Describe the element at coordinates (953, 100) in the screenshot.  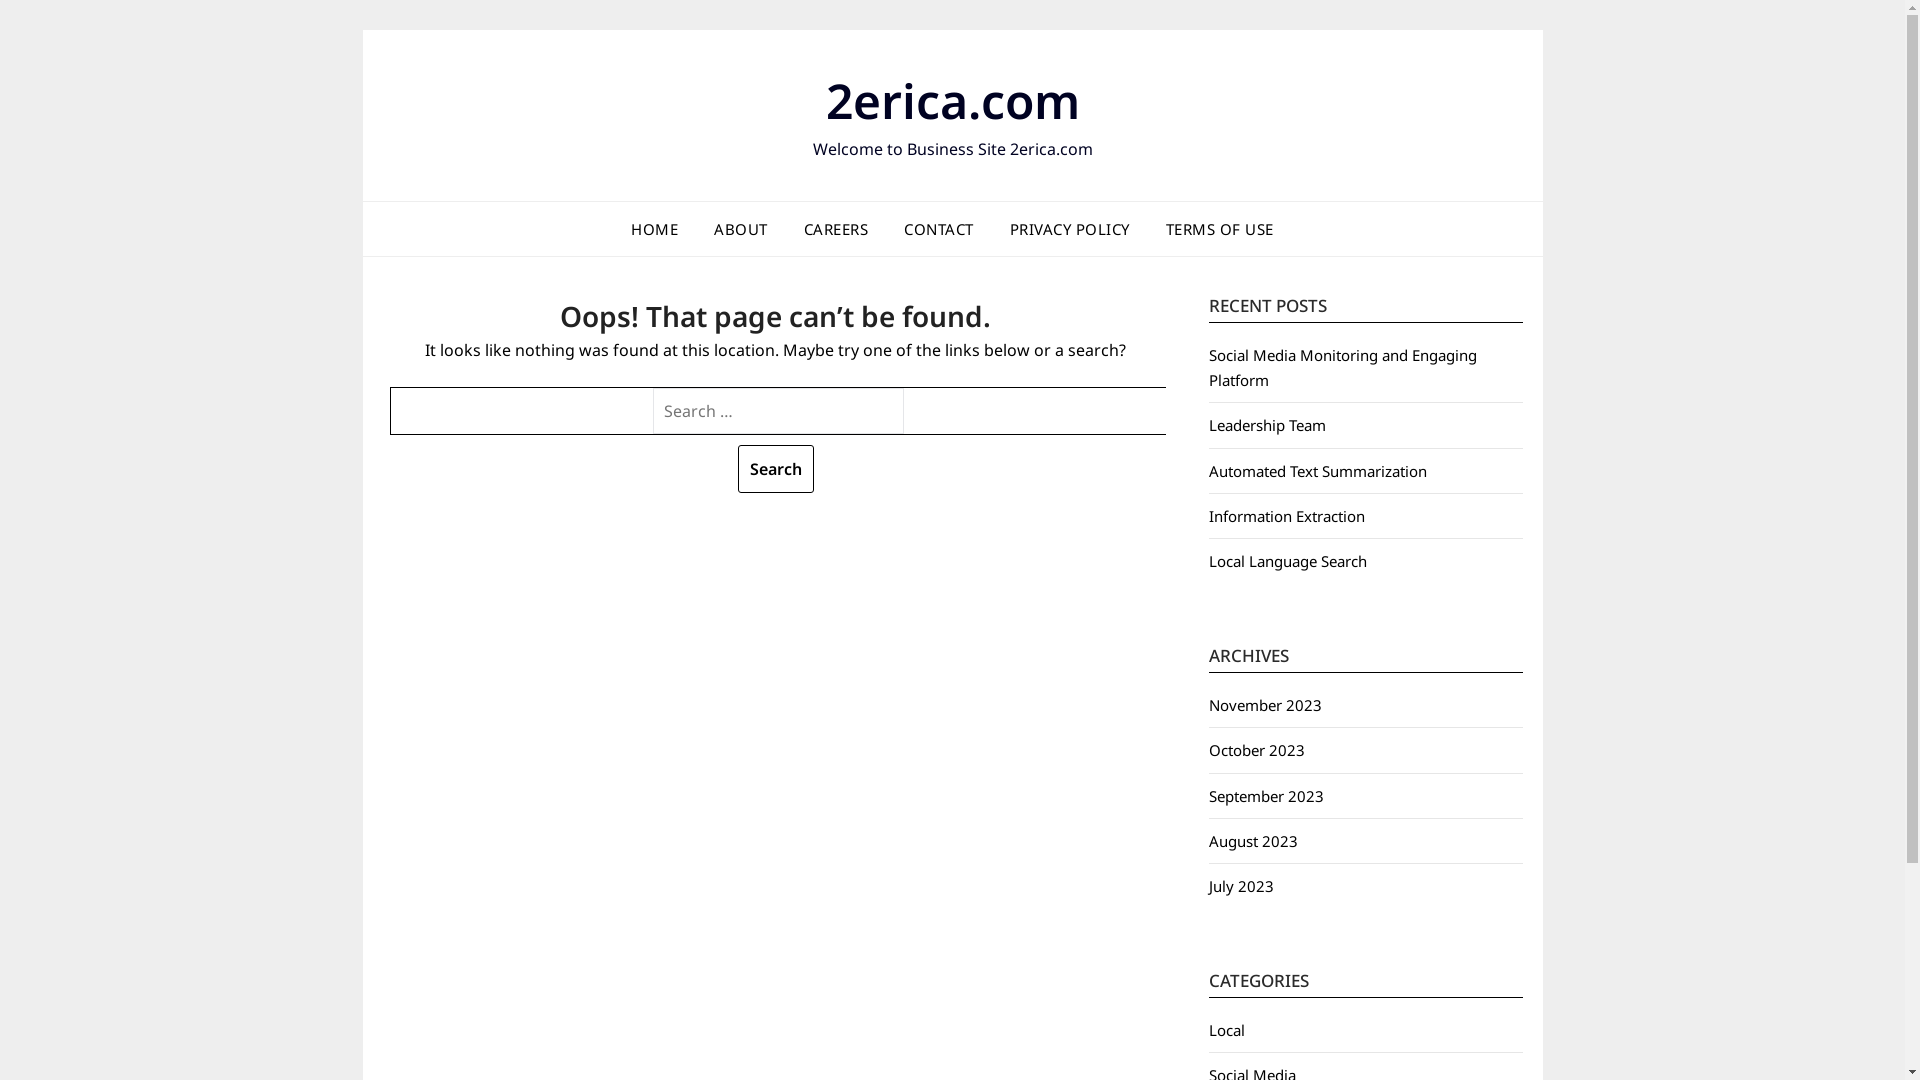
I see `2erica.com` at that location.